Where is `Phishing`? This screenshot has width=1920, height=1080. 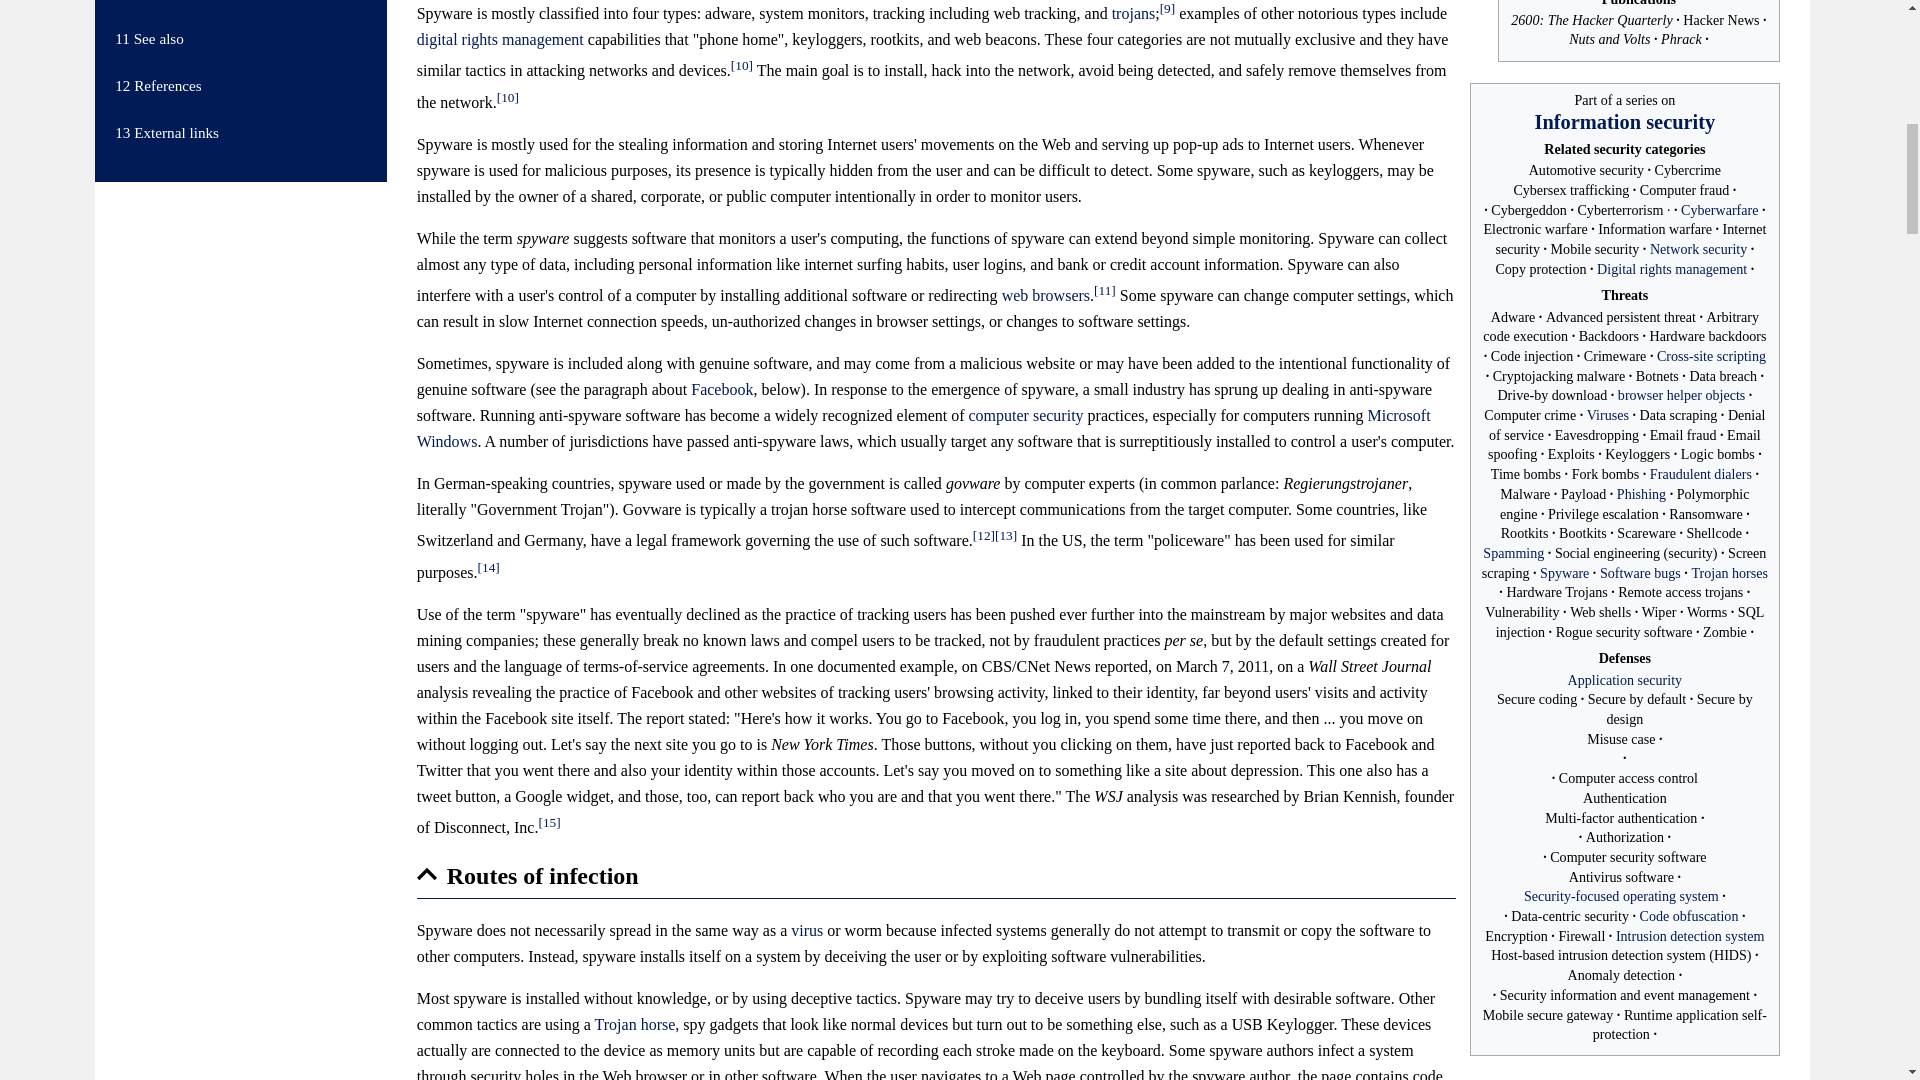
Phishing is located at coordinates (1641, 494).